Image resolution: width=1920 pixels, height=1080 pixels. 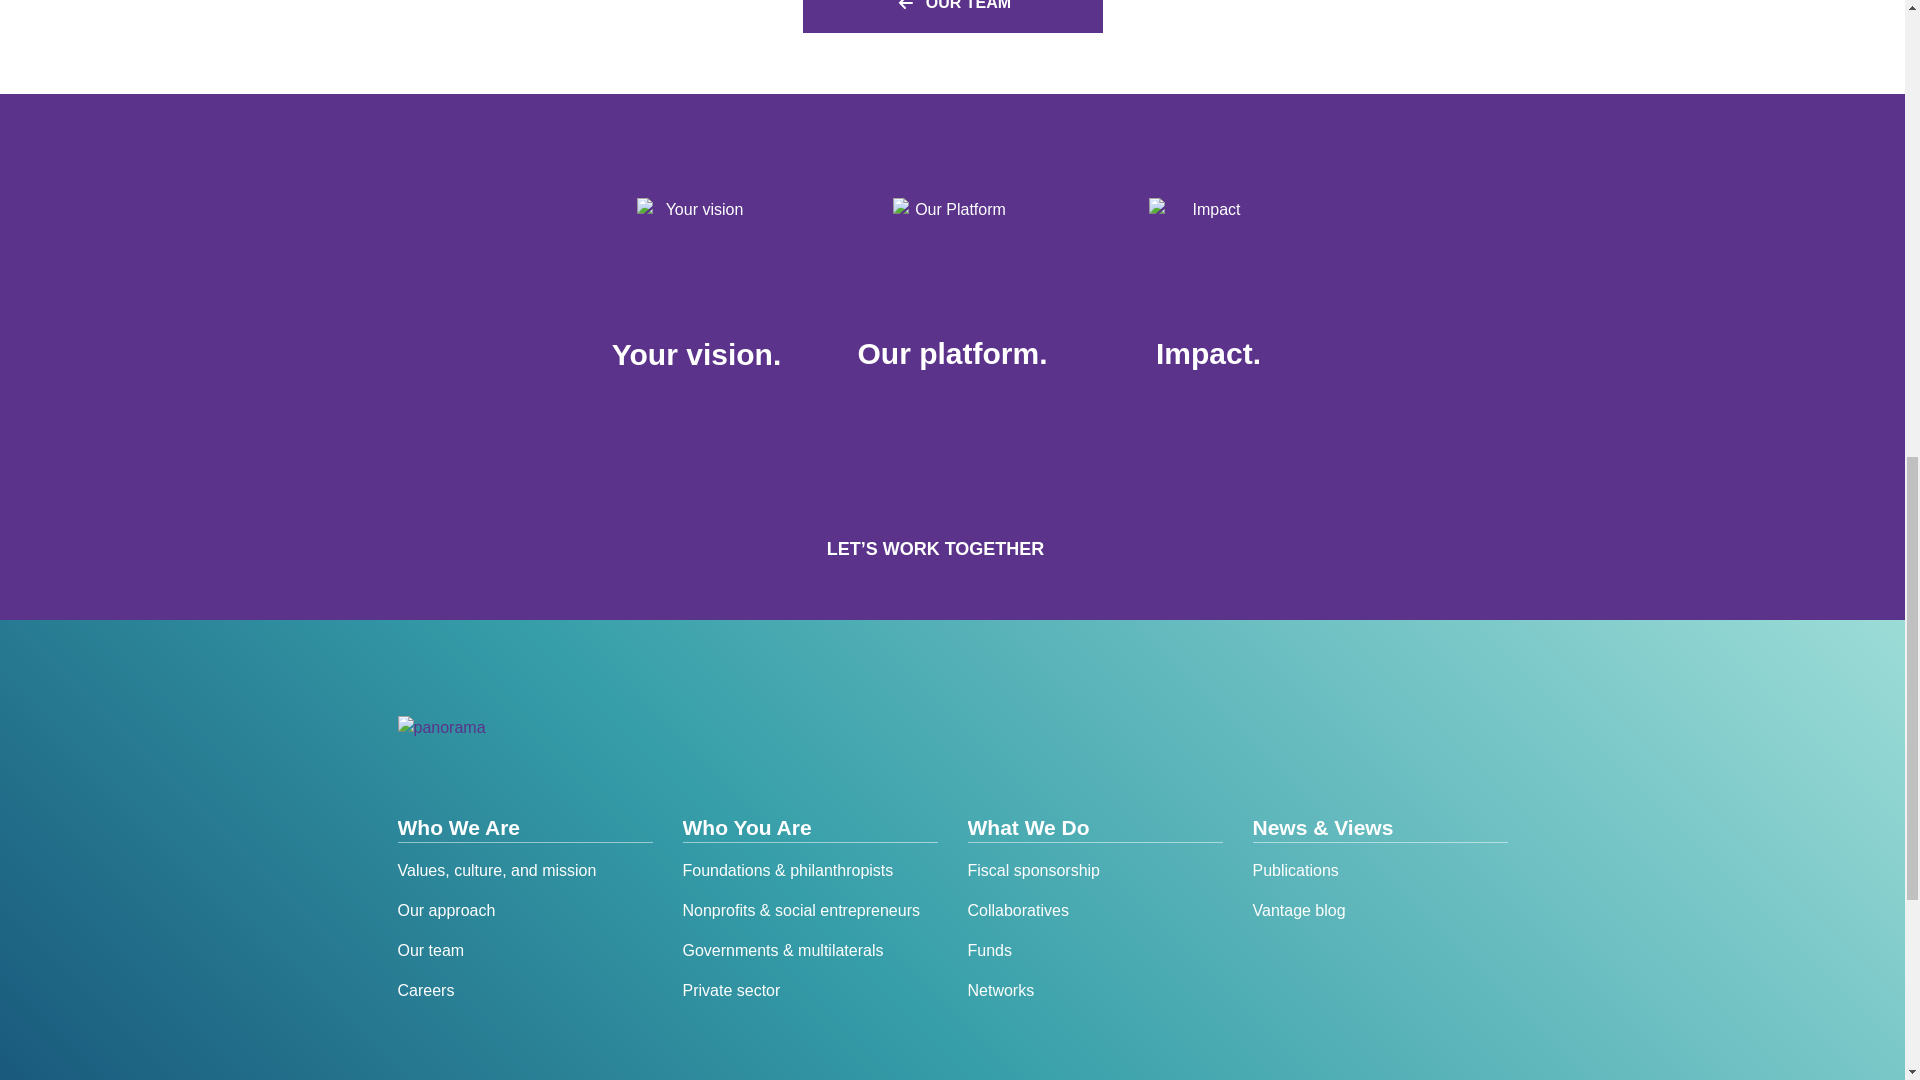 What do you see at coordinates (1095, 828) in the screenshot?
I see `What We Do` at bounding box center [1095, 828].